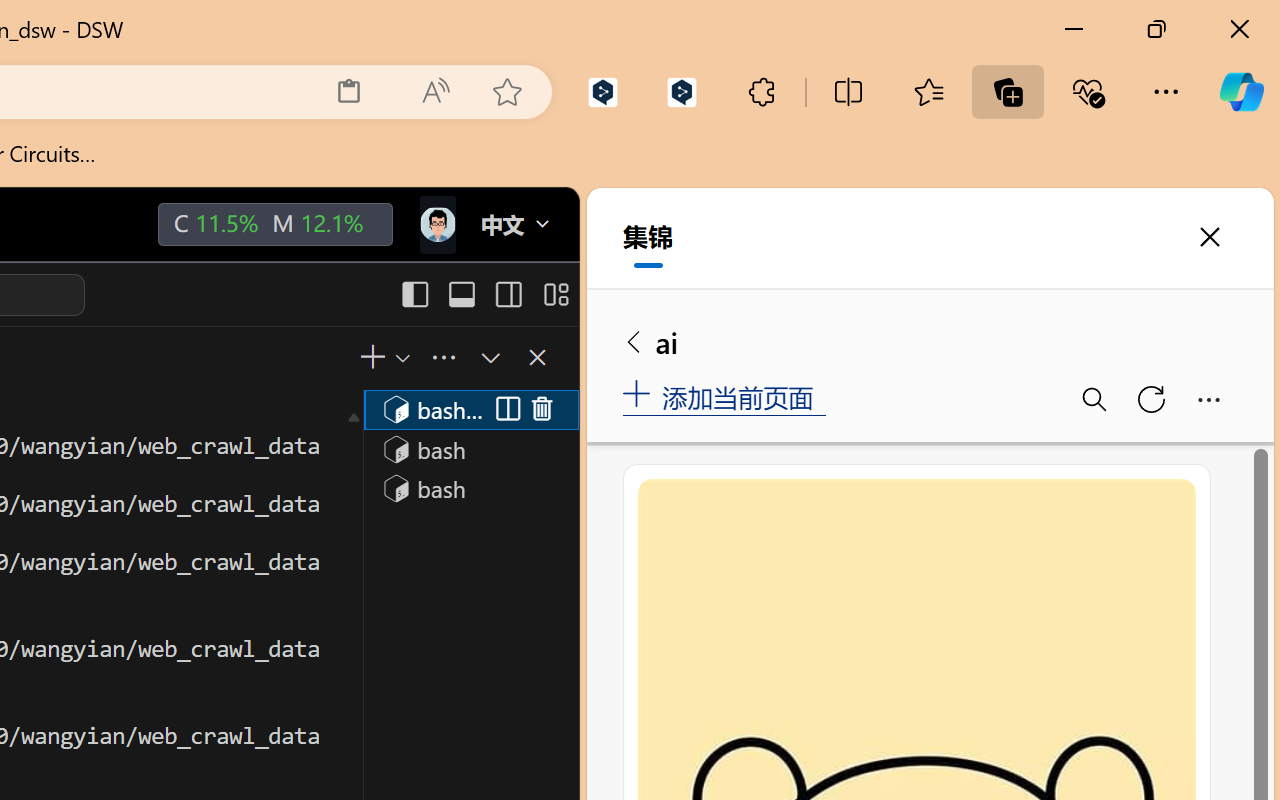  What do you see at coordinates (461, 294) in the screenshot?
I see `Toggle Panel (Ctrl+J)` at bounding box center [461, 294].